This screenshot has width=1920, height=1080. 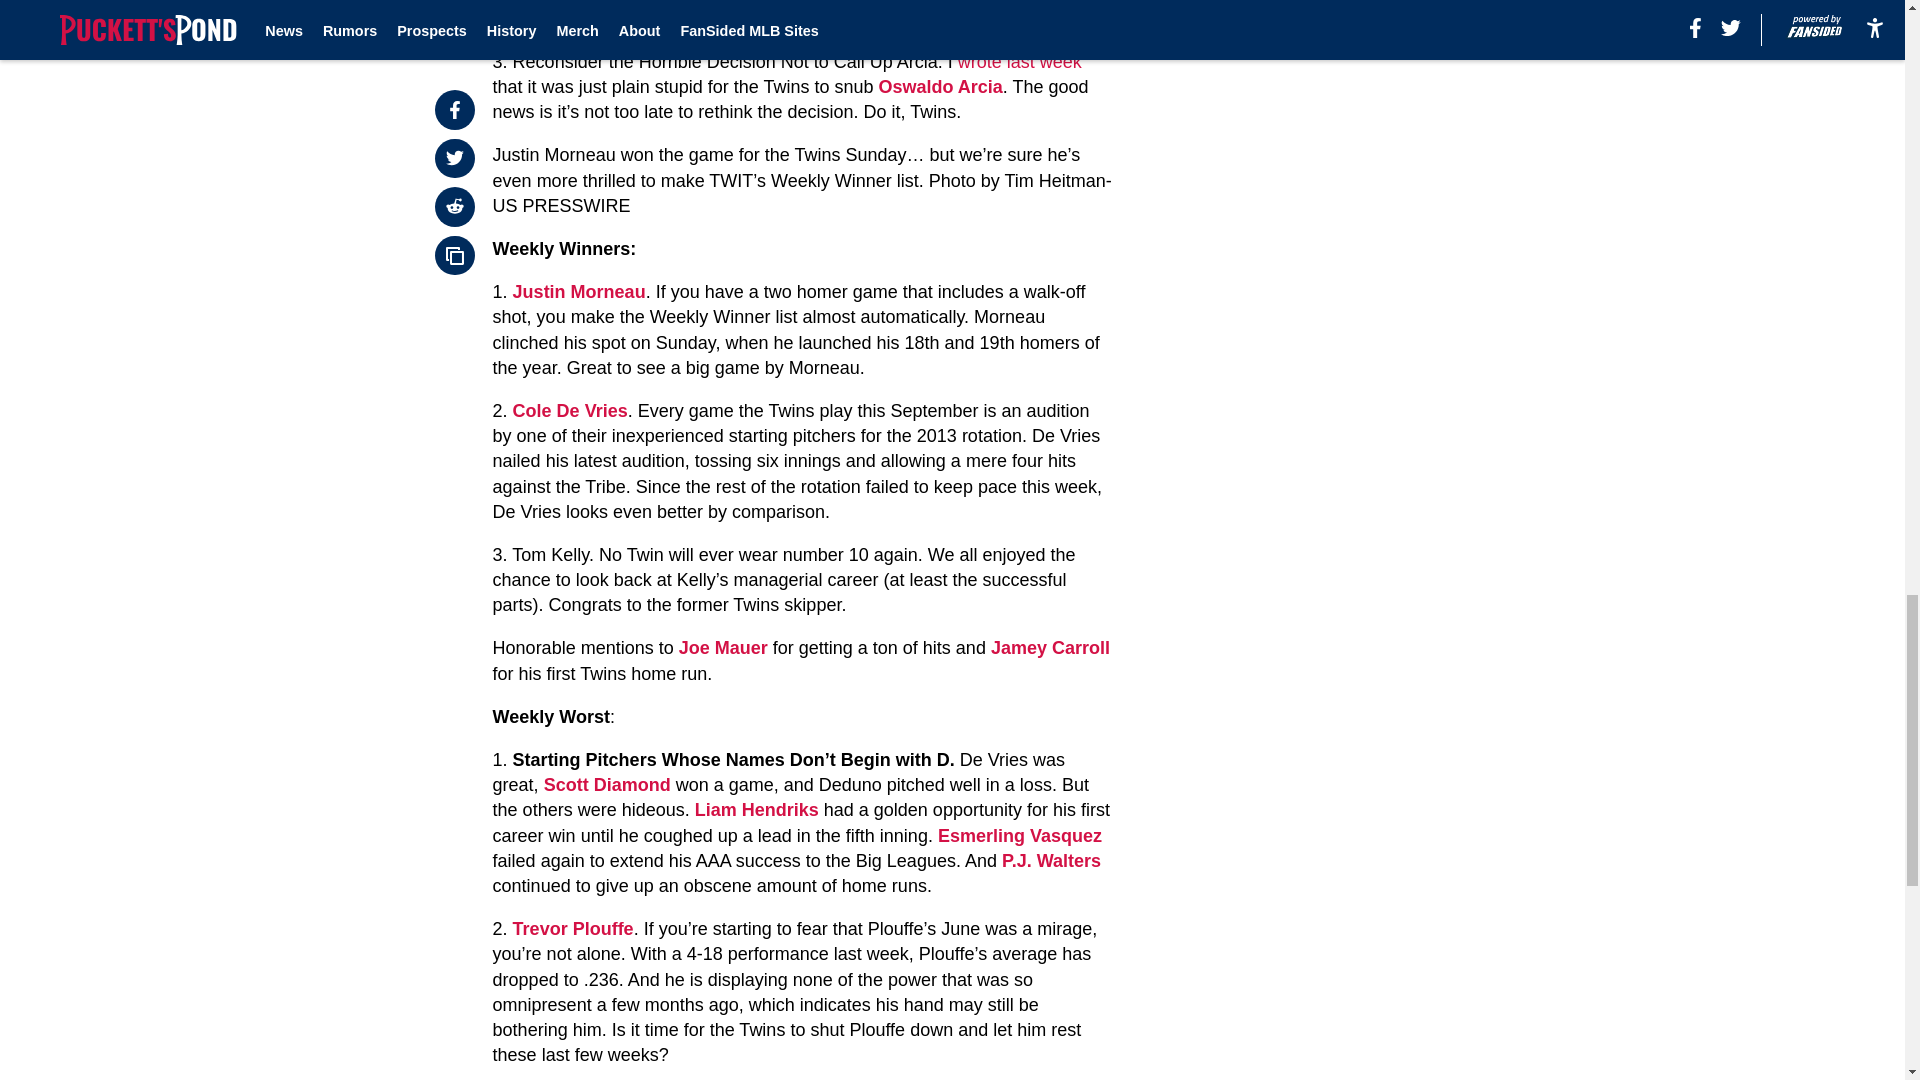 What do you see at coordinates (940, 86) in the screenshot?
I see `Oswaldo Arcia` at bounding box center [940, 86].